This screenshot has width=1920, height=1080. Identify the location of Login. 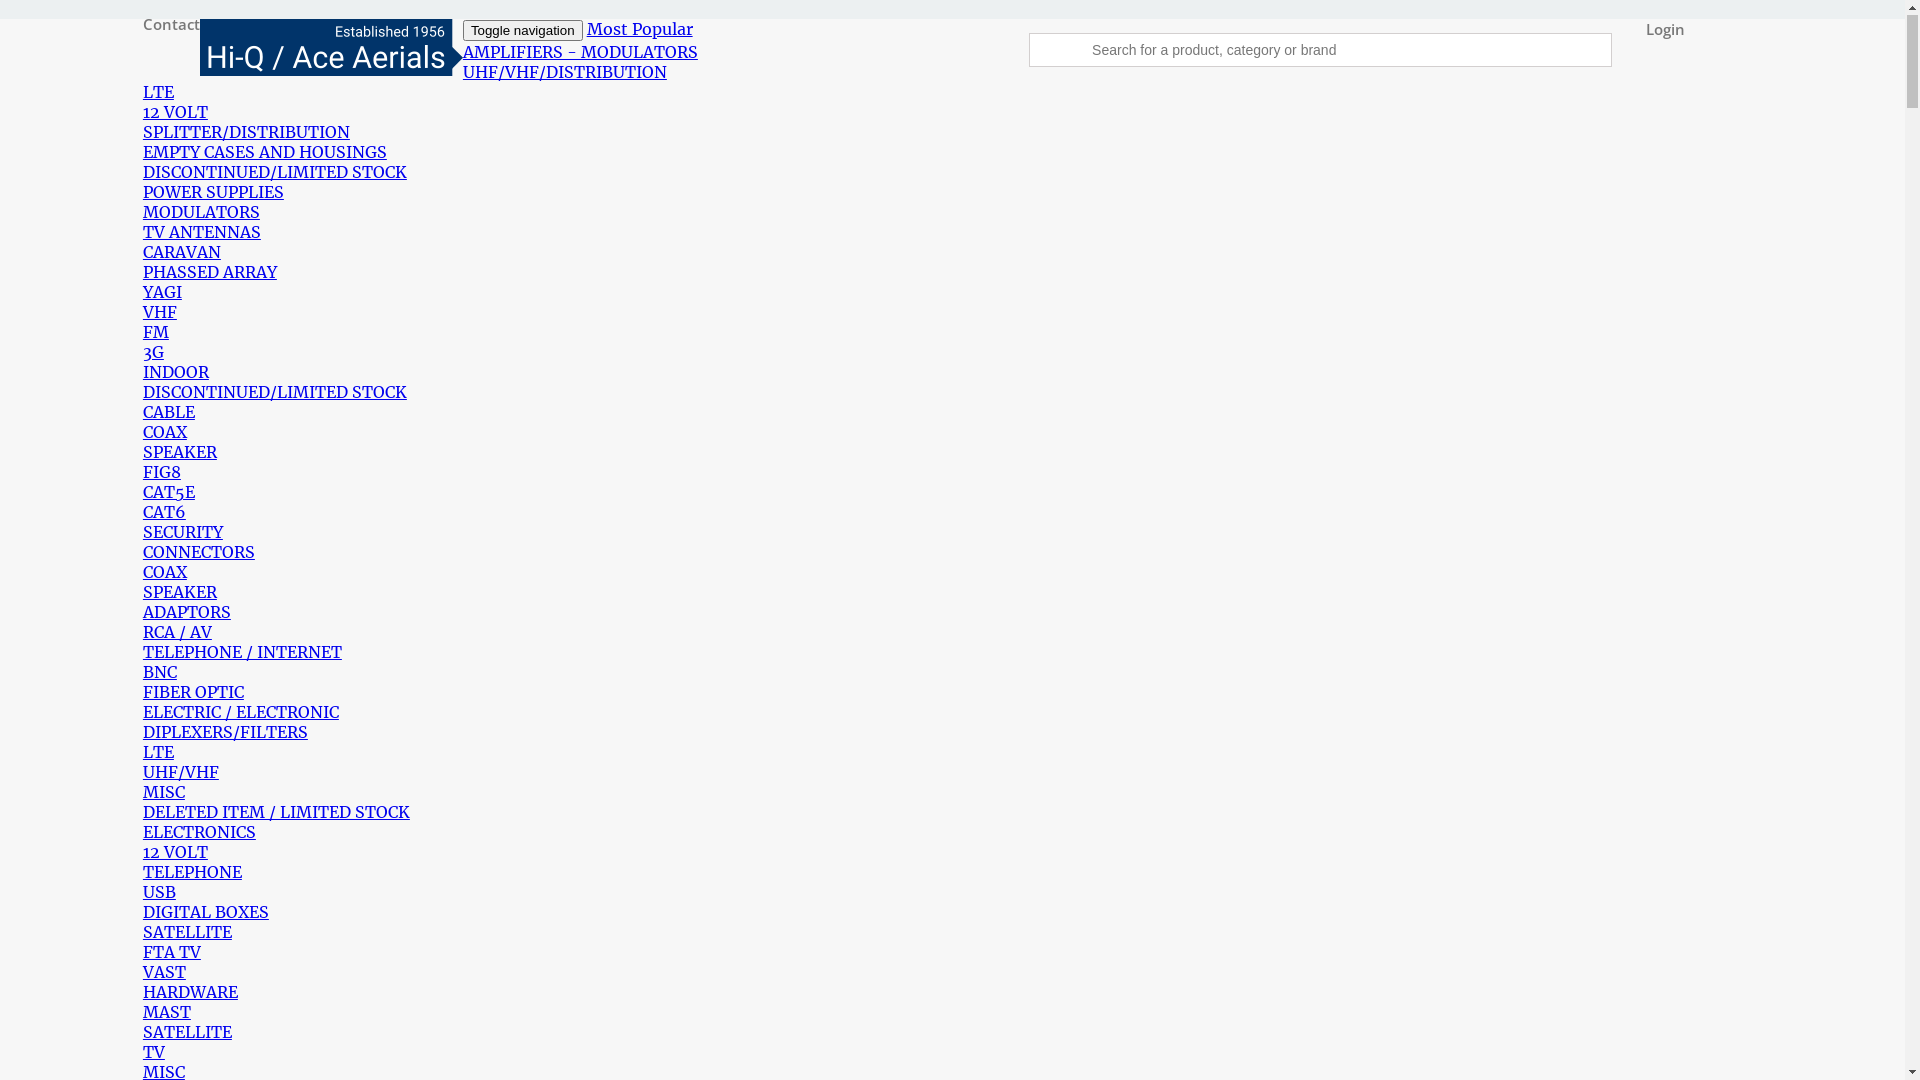
(1666, 30).